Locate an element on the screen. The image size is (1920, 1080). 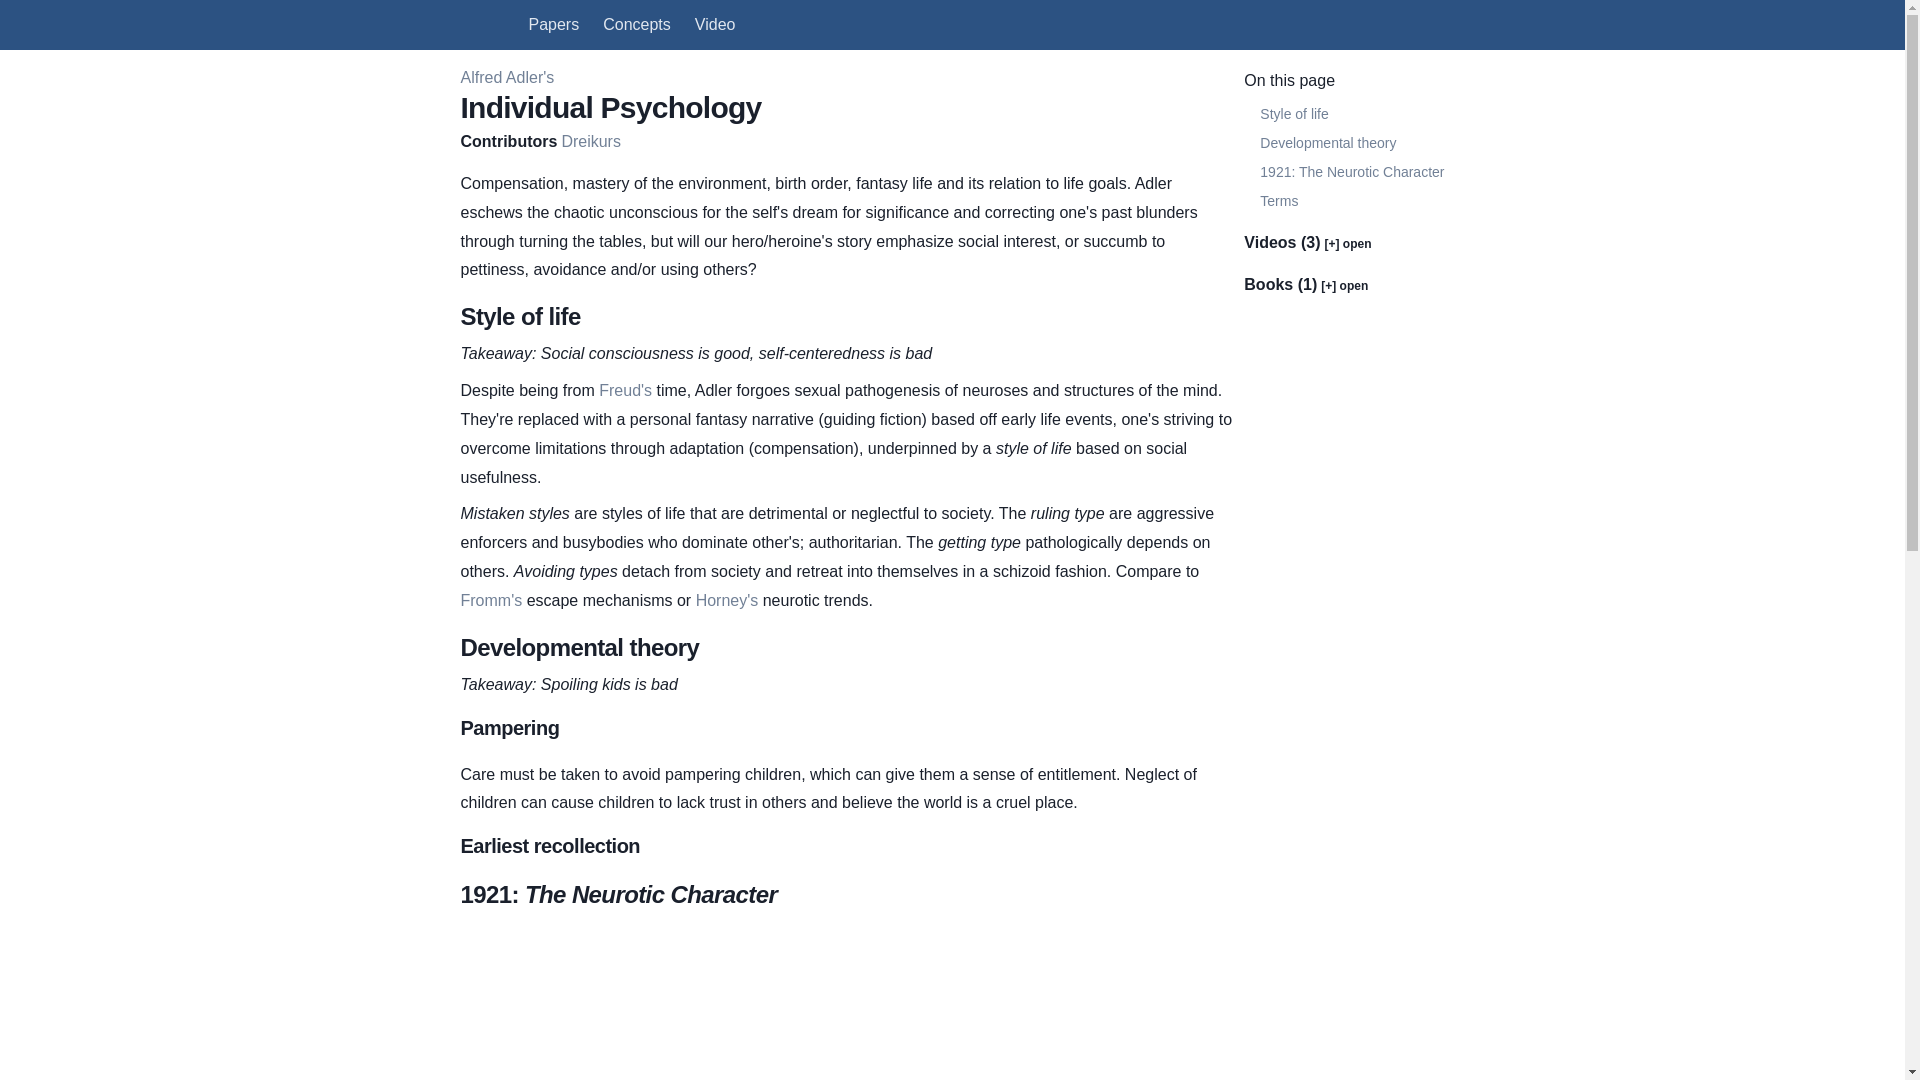
Video is located at coordinates (715, 24).